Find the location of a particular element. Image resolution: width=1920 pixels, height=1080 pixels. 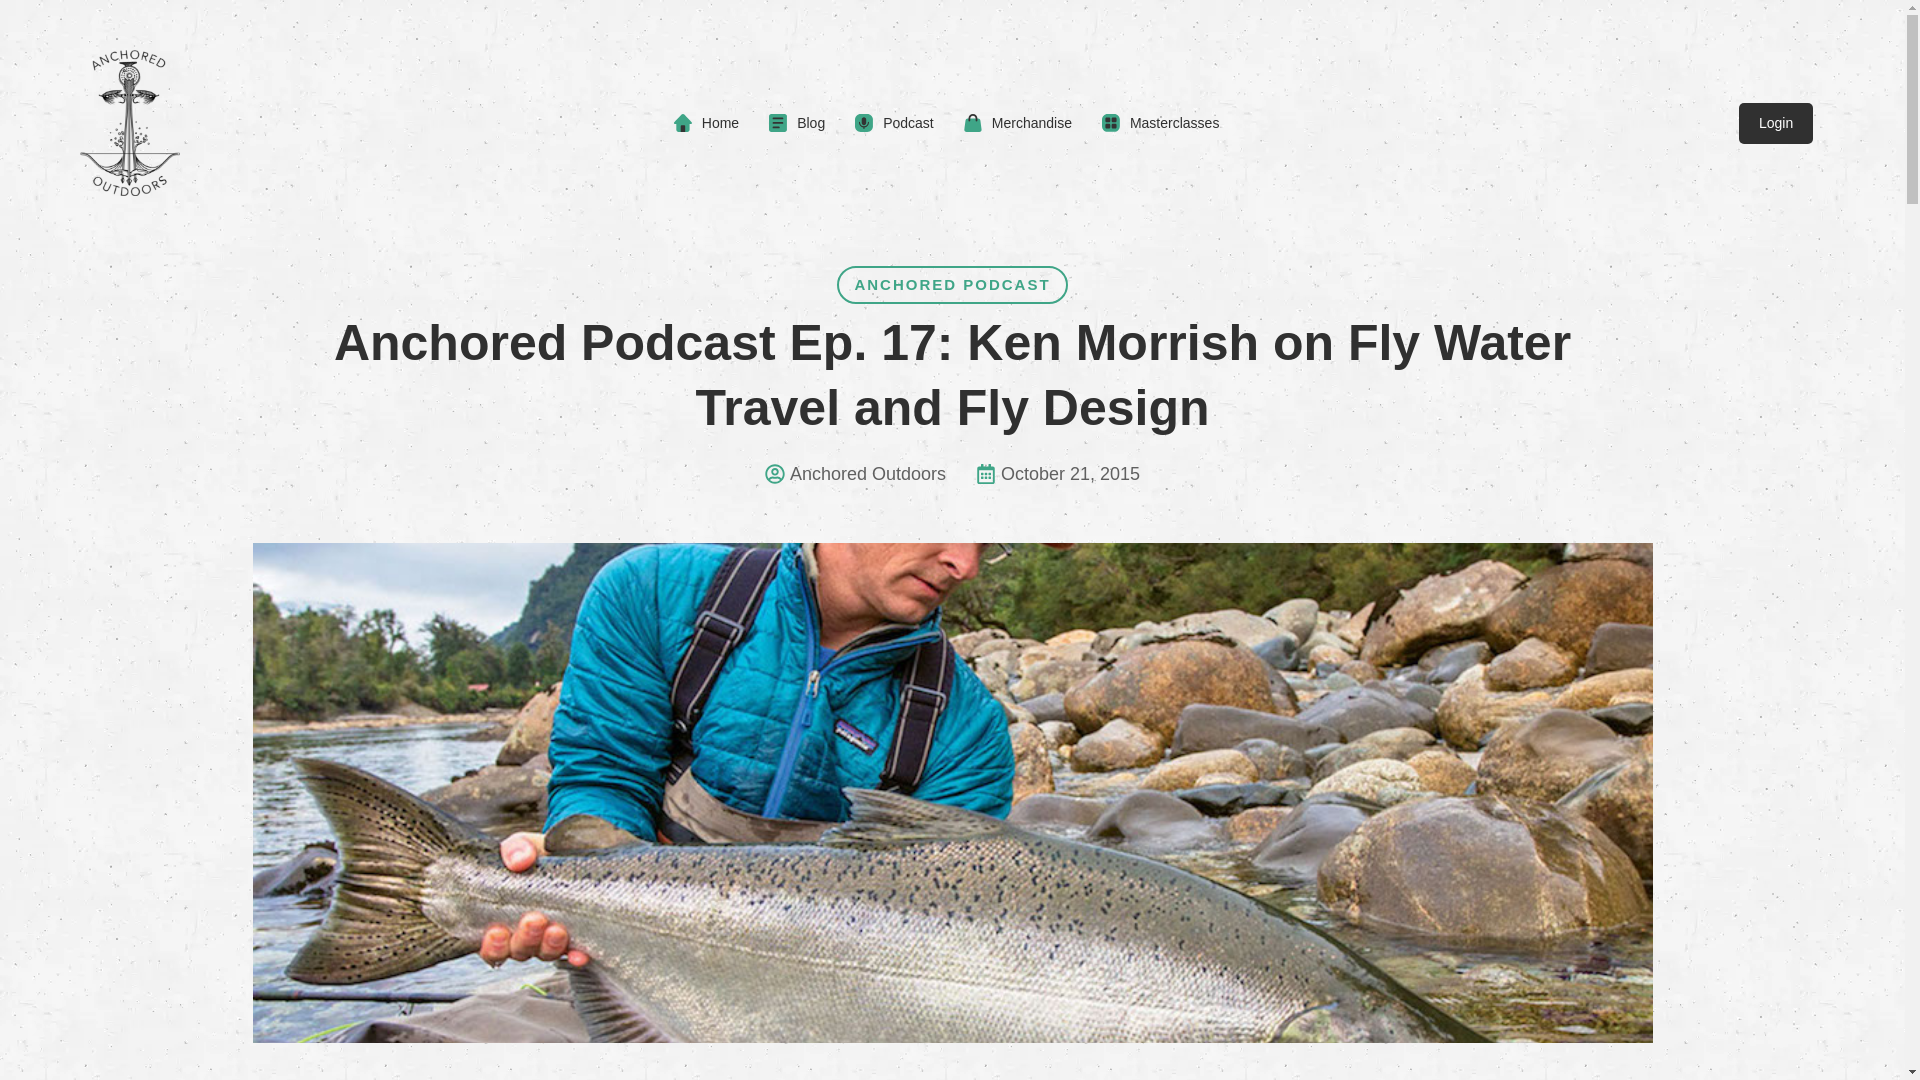

ANCHORED PODCAST is located at coordinates (952, 284).